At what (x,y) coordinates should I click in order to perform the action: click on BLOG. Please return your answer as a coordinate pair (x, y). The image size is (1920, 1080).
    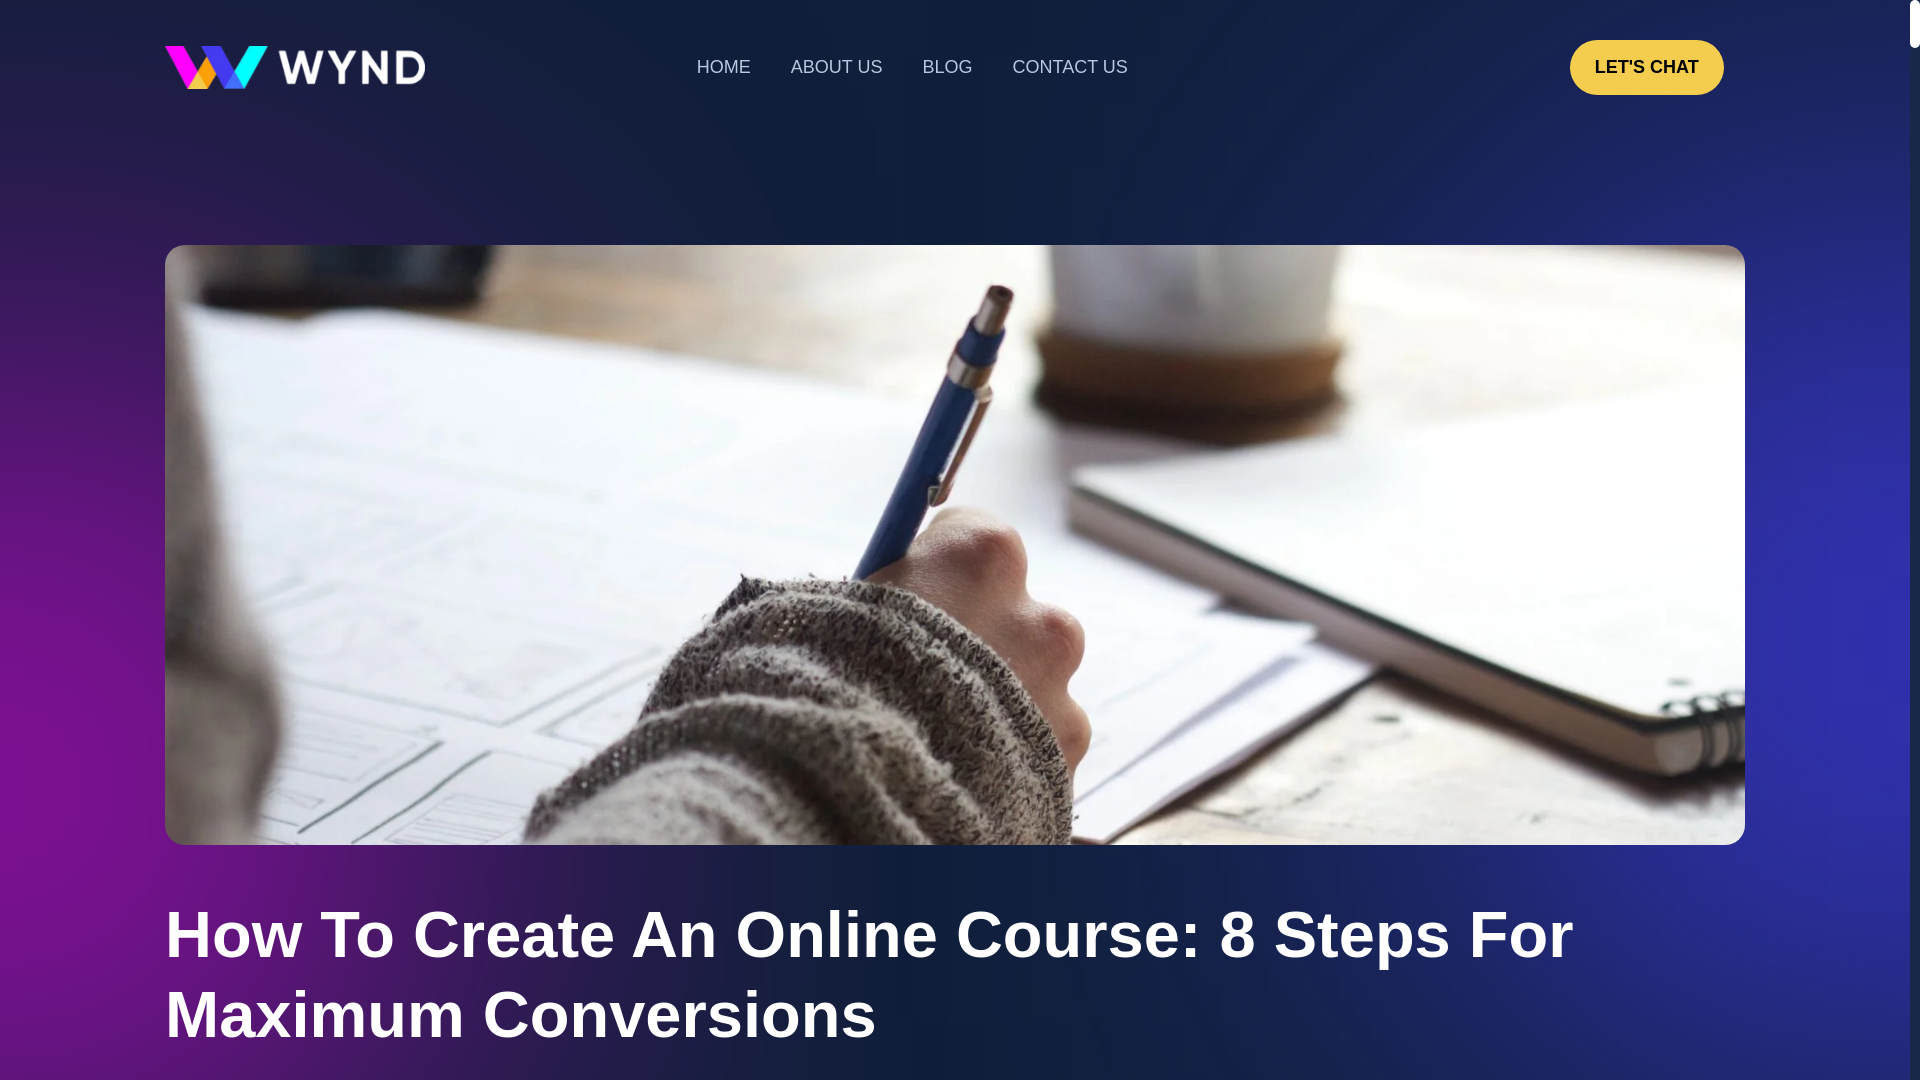
    Looking at the image, I should click on (947, 67).